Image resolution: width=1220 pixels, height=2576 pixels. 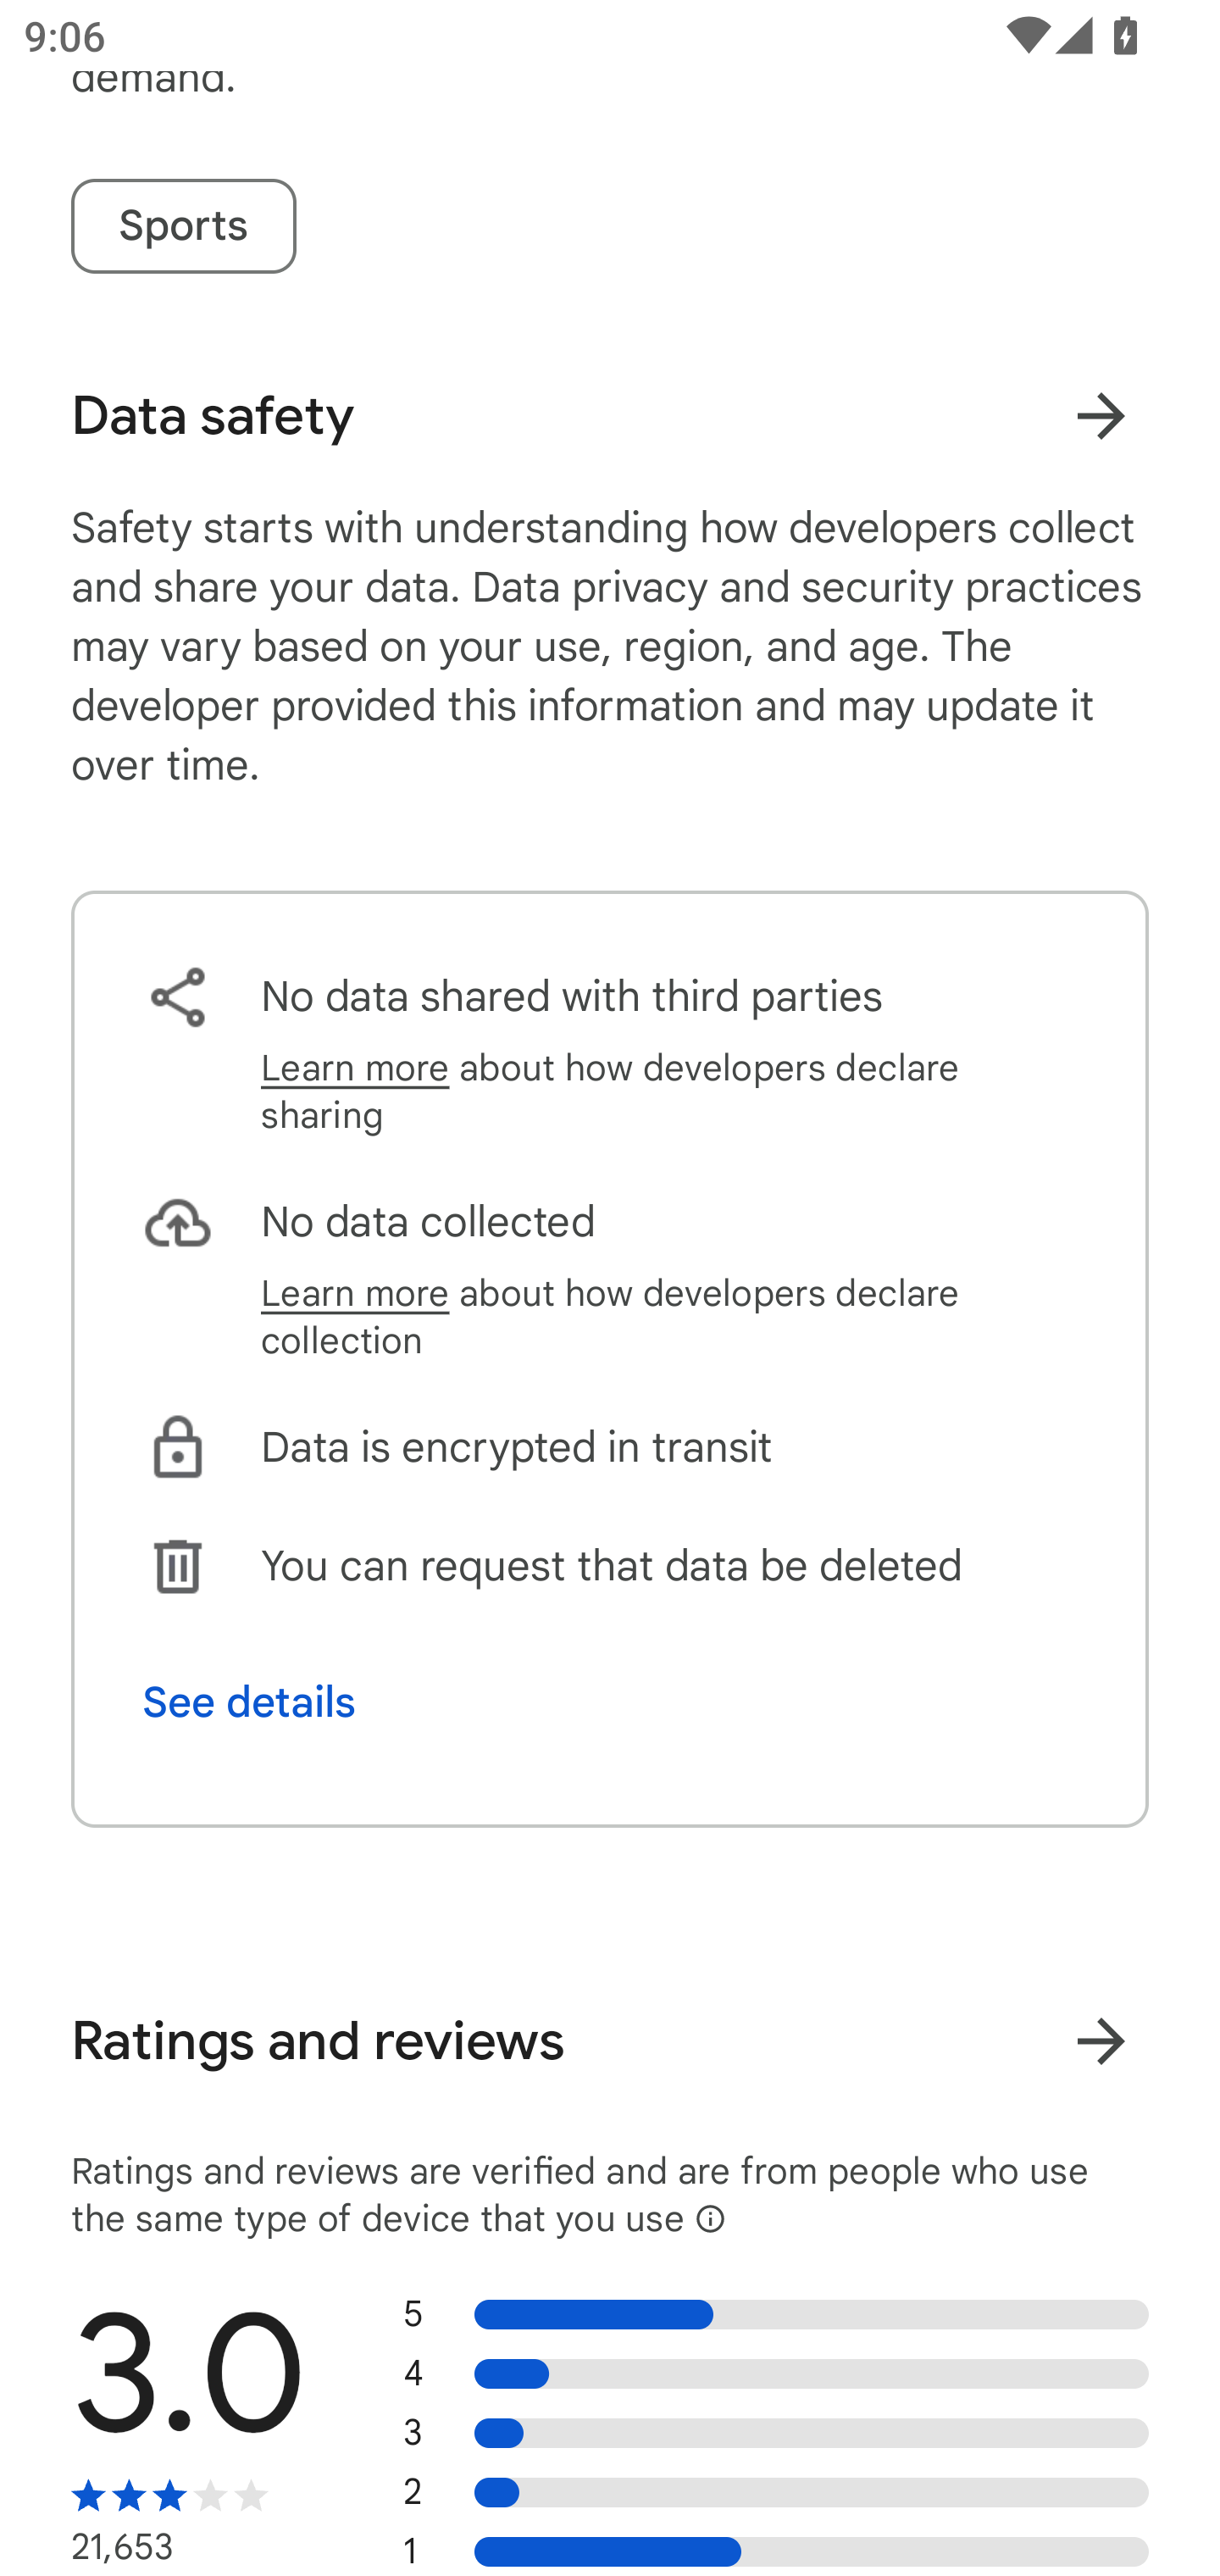 What do you see at coordinates (183, 225) in the screenshot?
I see `Sports tag` at bounding box center [183, 225].